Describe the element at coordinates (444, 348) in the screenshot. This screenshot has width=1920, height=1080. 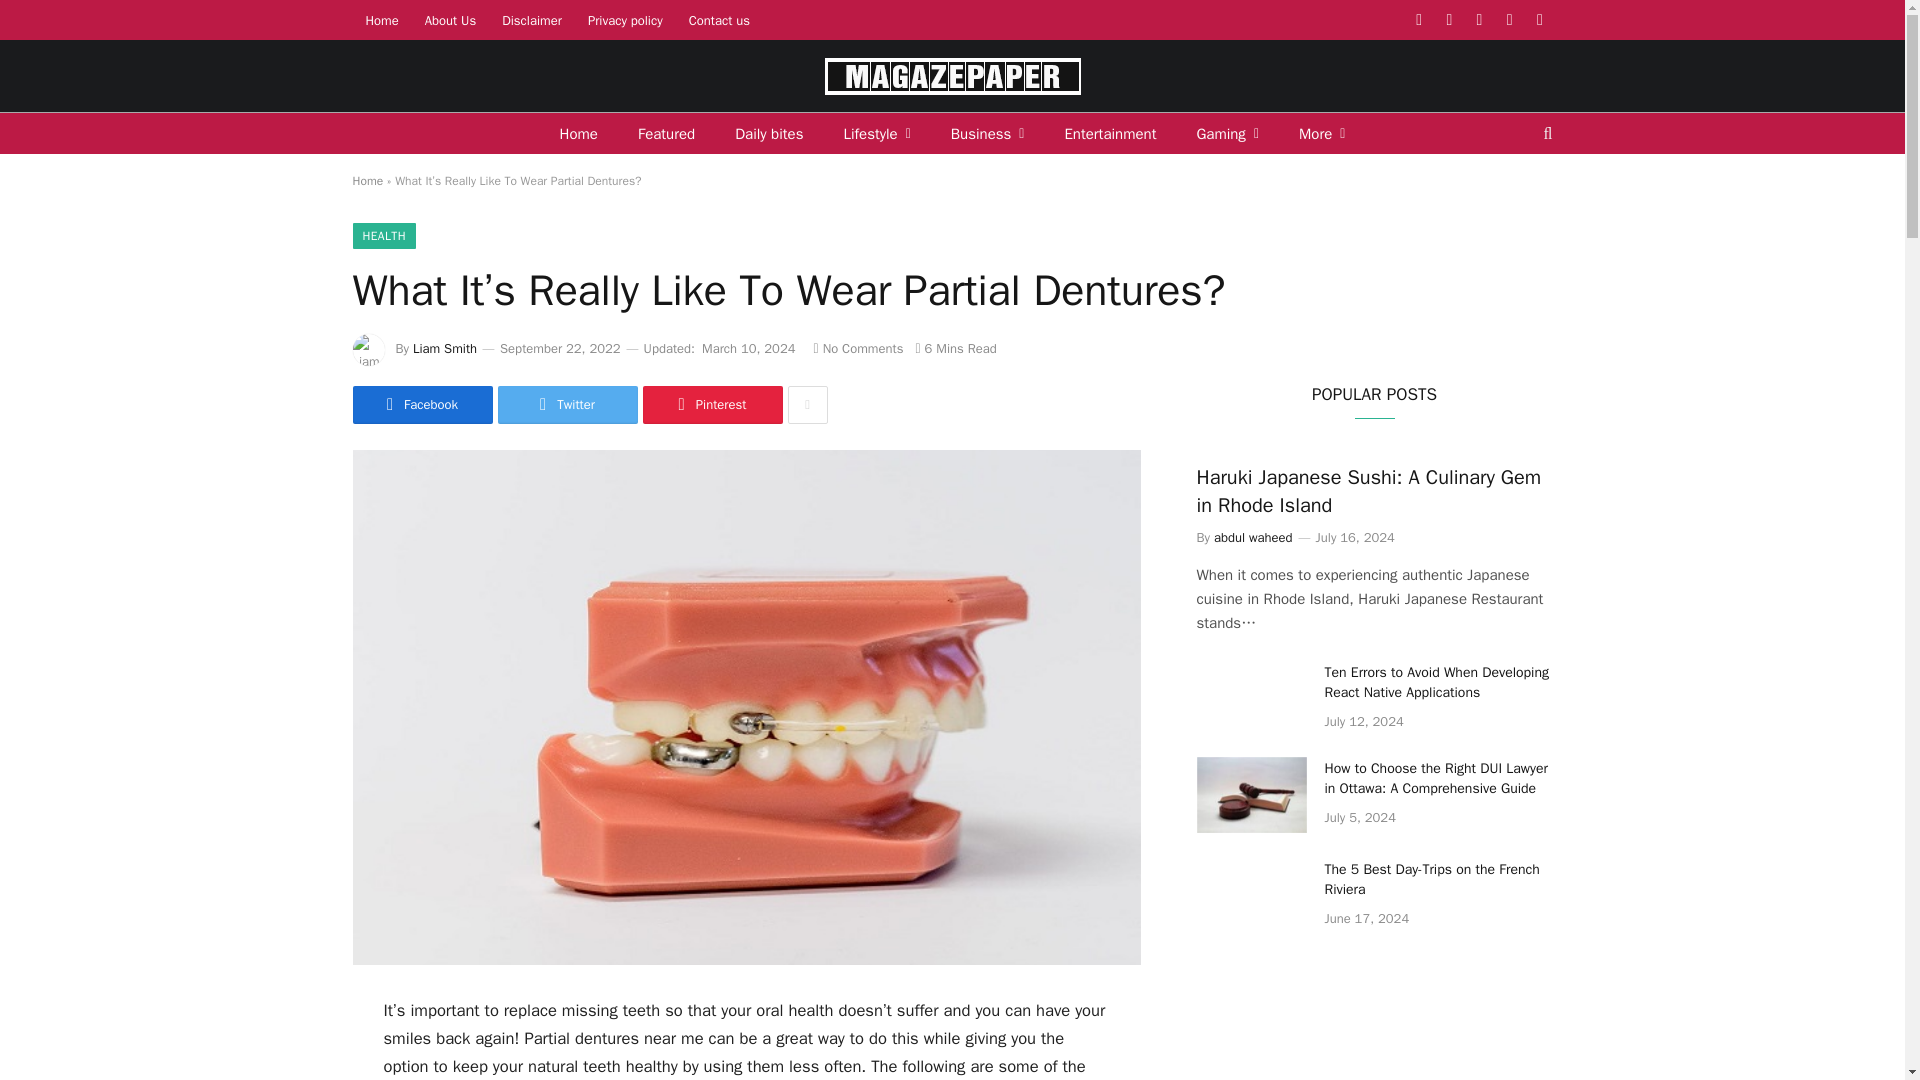
I see `Posts by Liam Smith` at that location.